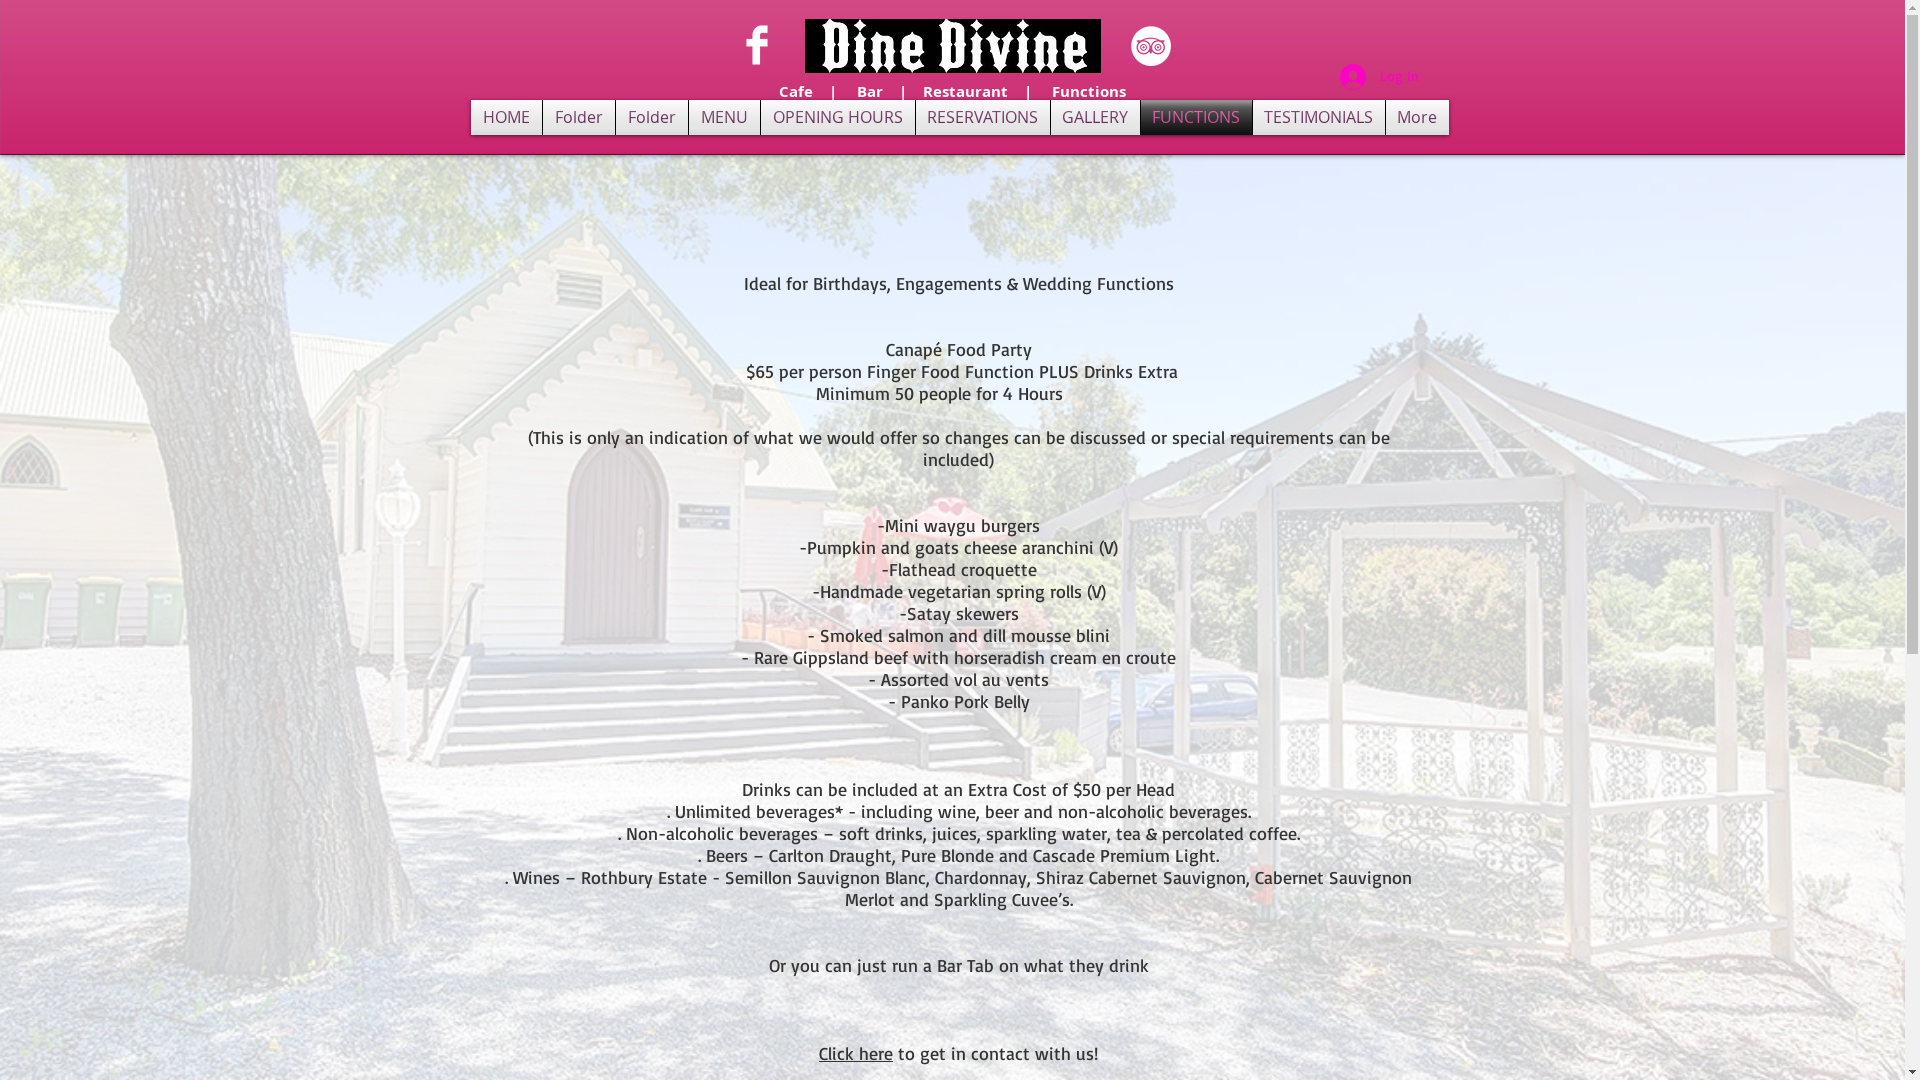  Describe the element at coordinates (952, 46) in the screenshot. I see `Dine Divine White on Black Logo (1)-page-001.jpg` at that location.